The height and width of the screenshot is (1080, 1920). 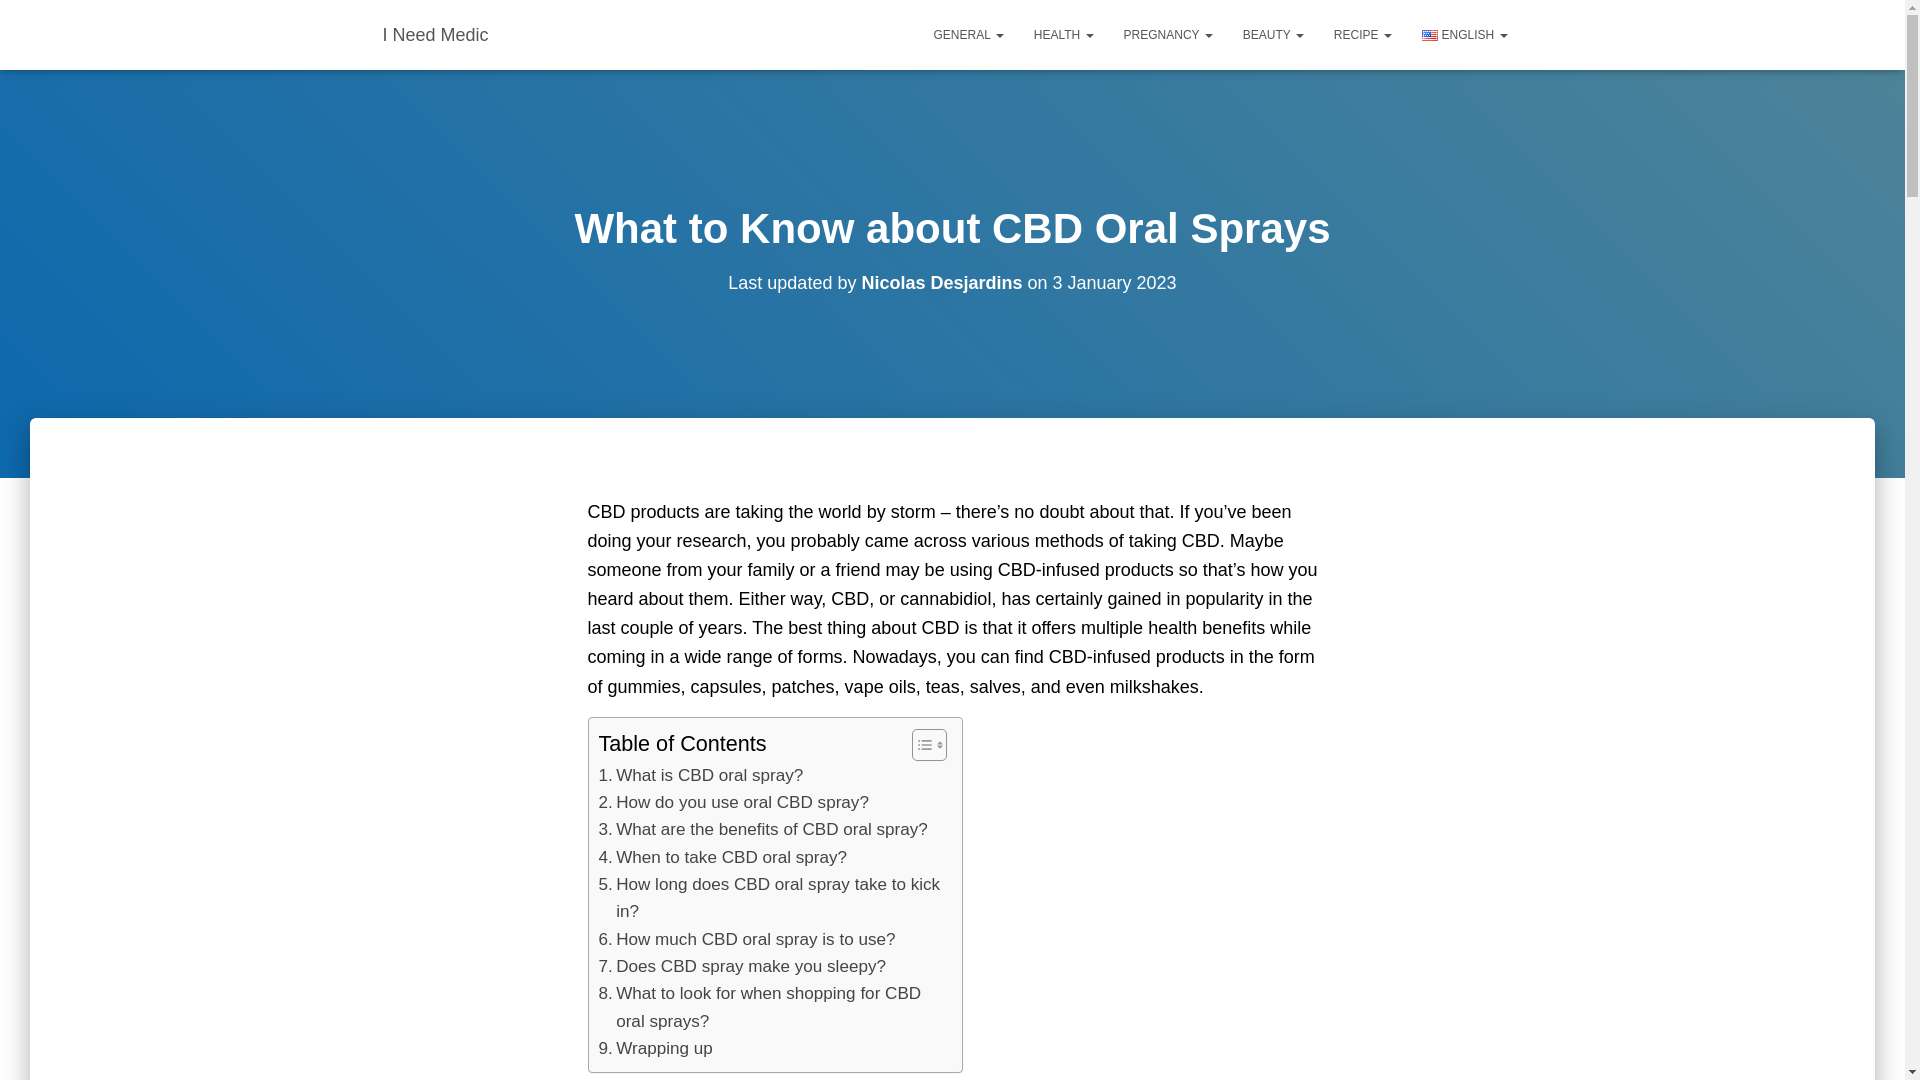 What do you see at coordinates (1168, 34) in the screenshot?
I see `PREGNANCY` at bounding box center [1168, 34].